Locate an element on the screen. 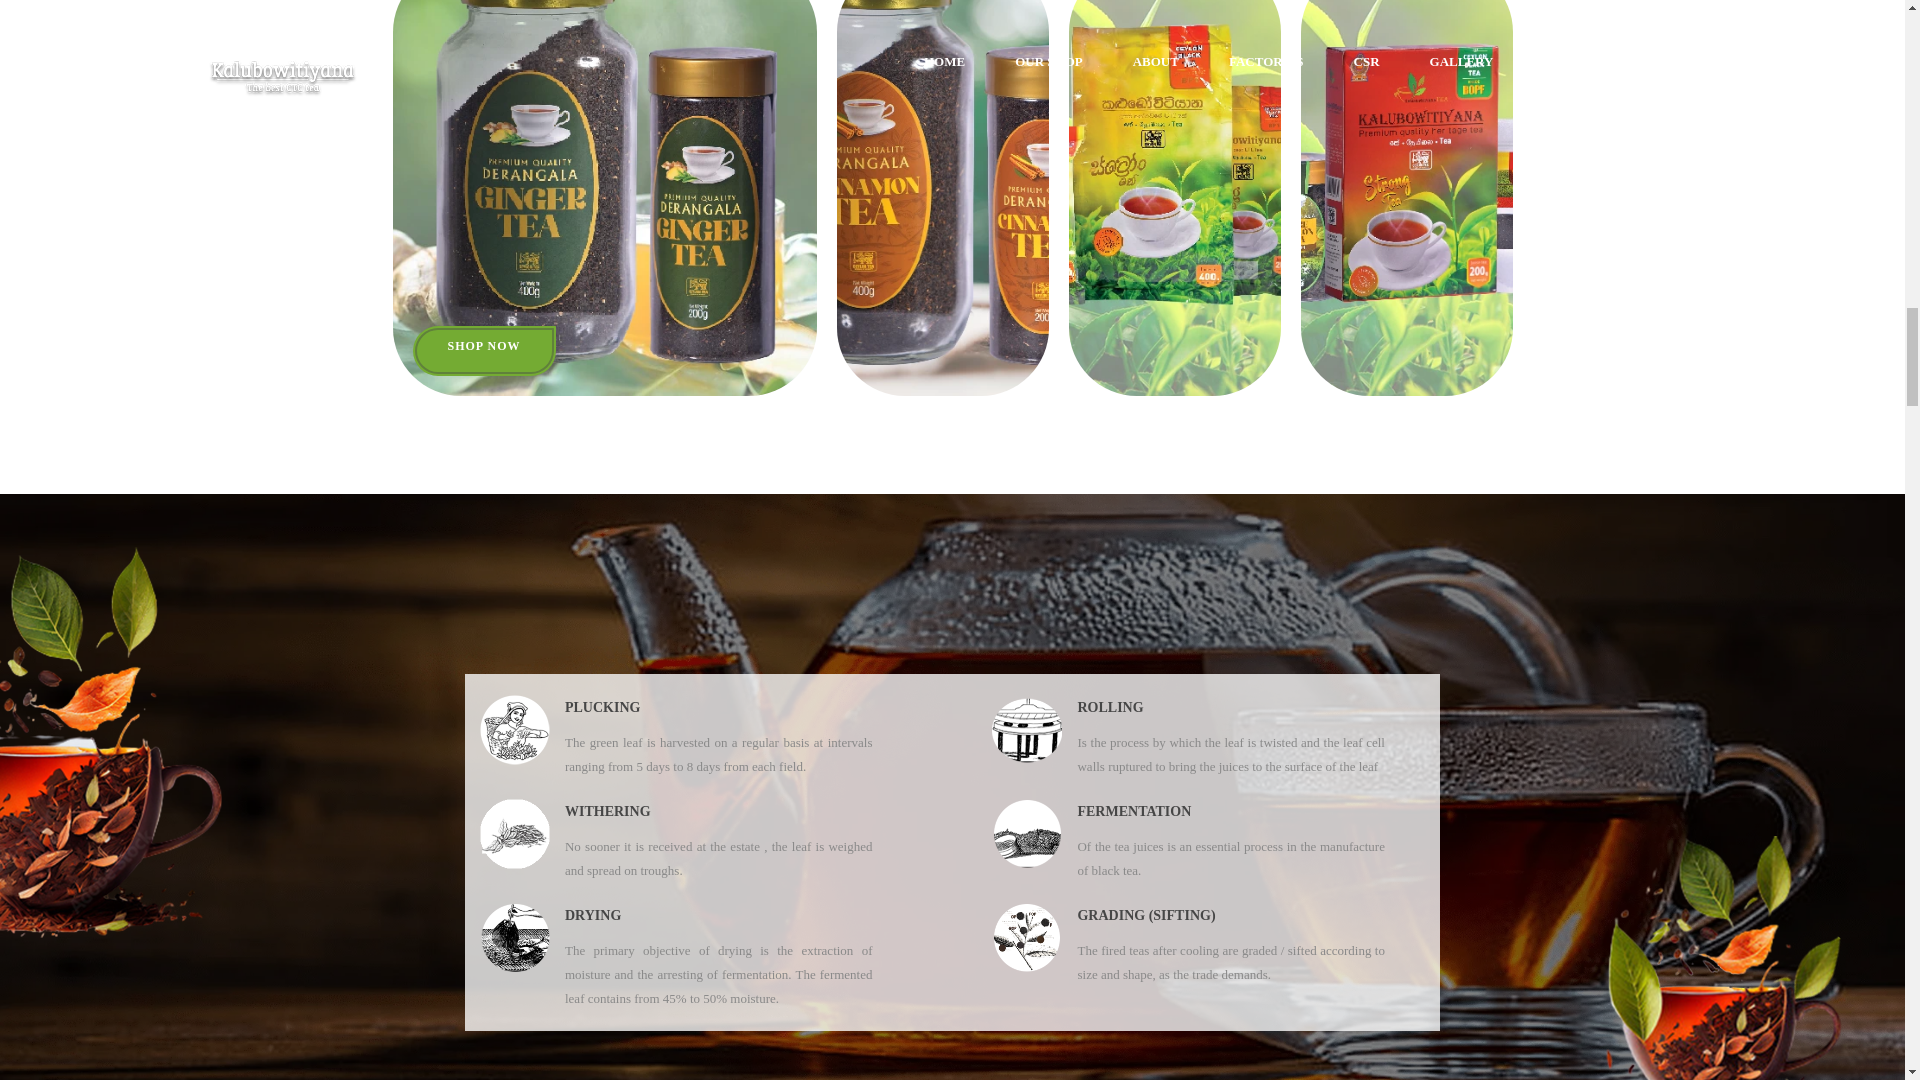 Image resolution: width=1920 pixels, height=1080 pixels. ROLLING is located at coordinates (1110, 708).